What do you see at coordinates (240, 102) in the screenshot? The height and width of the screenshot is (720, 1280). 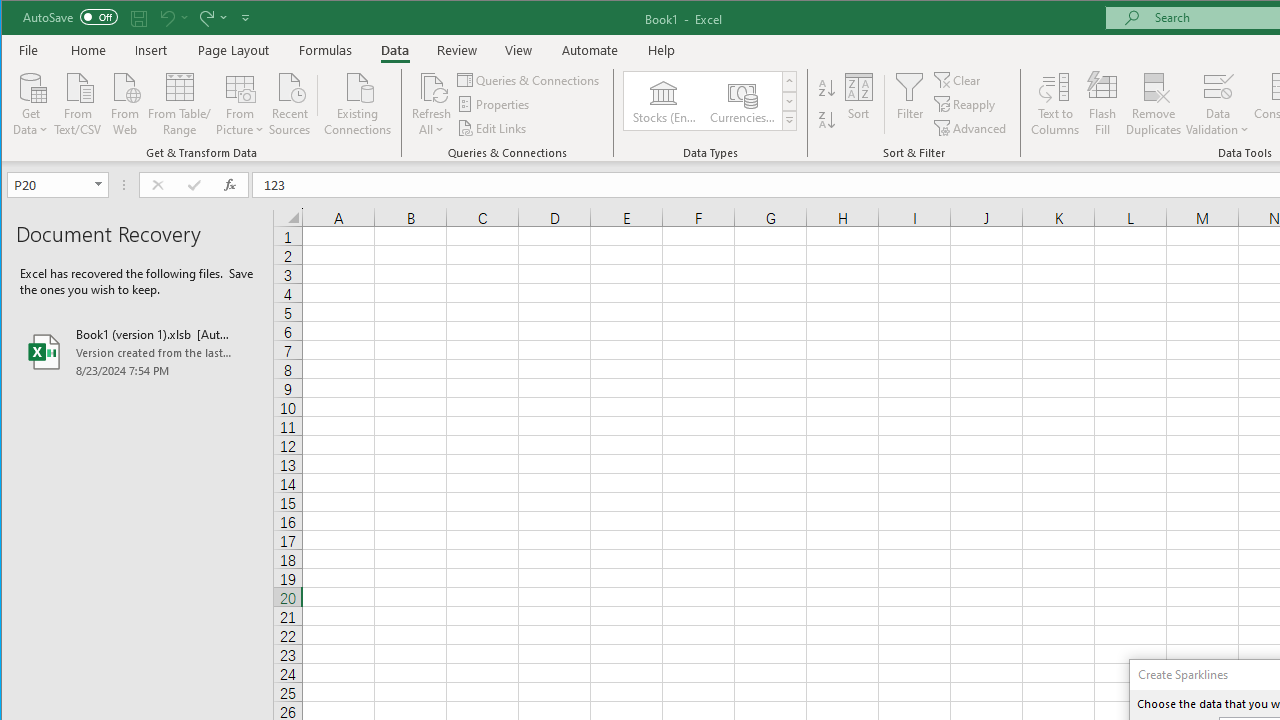 I see `From Picture` at bounding box center [240, 102].